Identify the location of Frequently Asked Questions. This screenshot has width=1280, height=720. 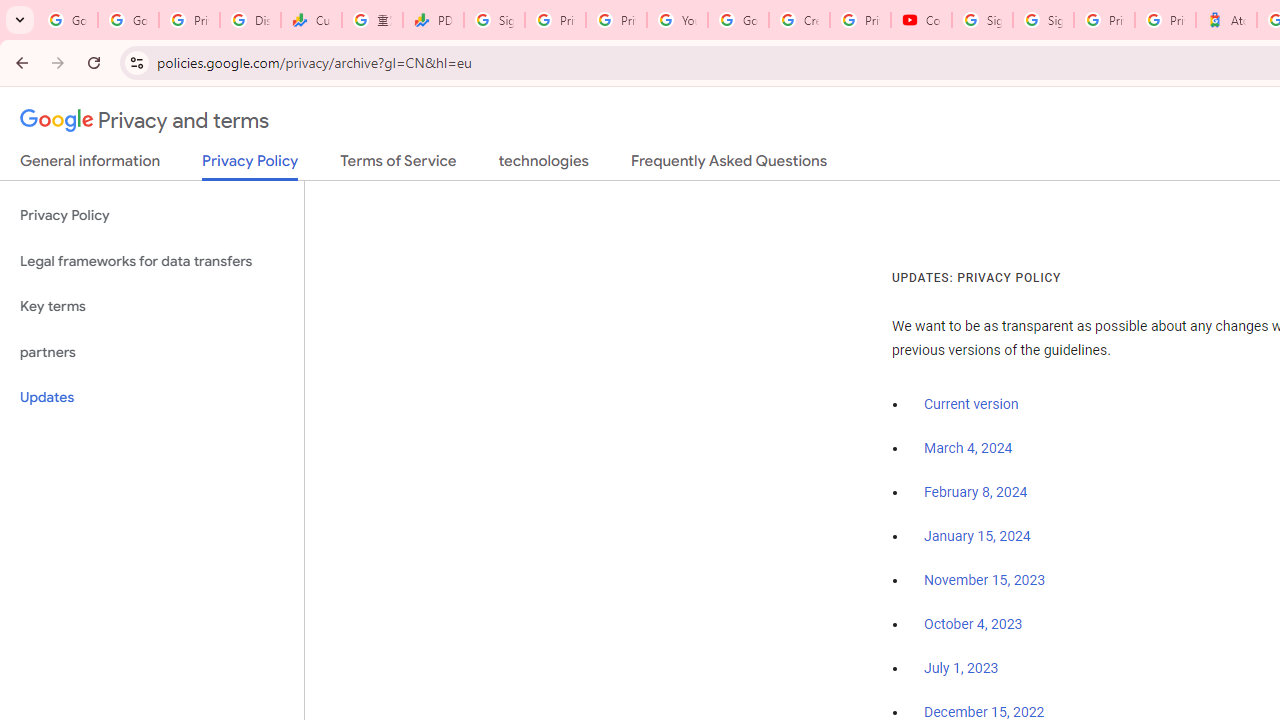
(728, 165).